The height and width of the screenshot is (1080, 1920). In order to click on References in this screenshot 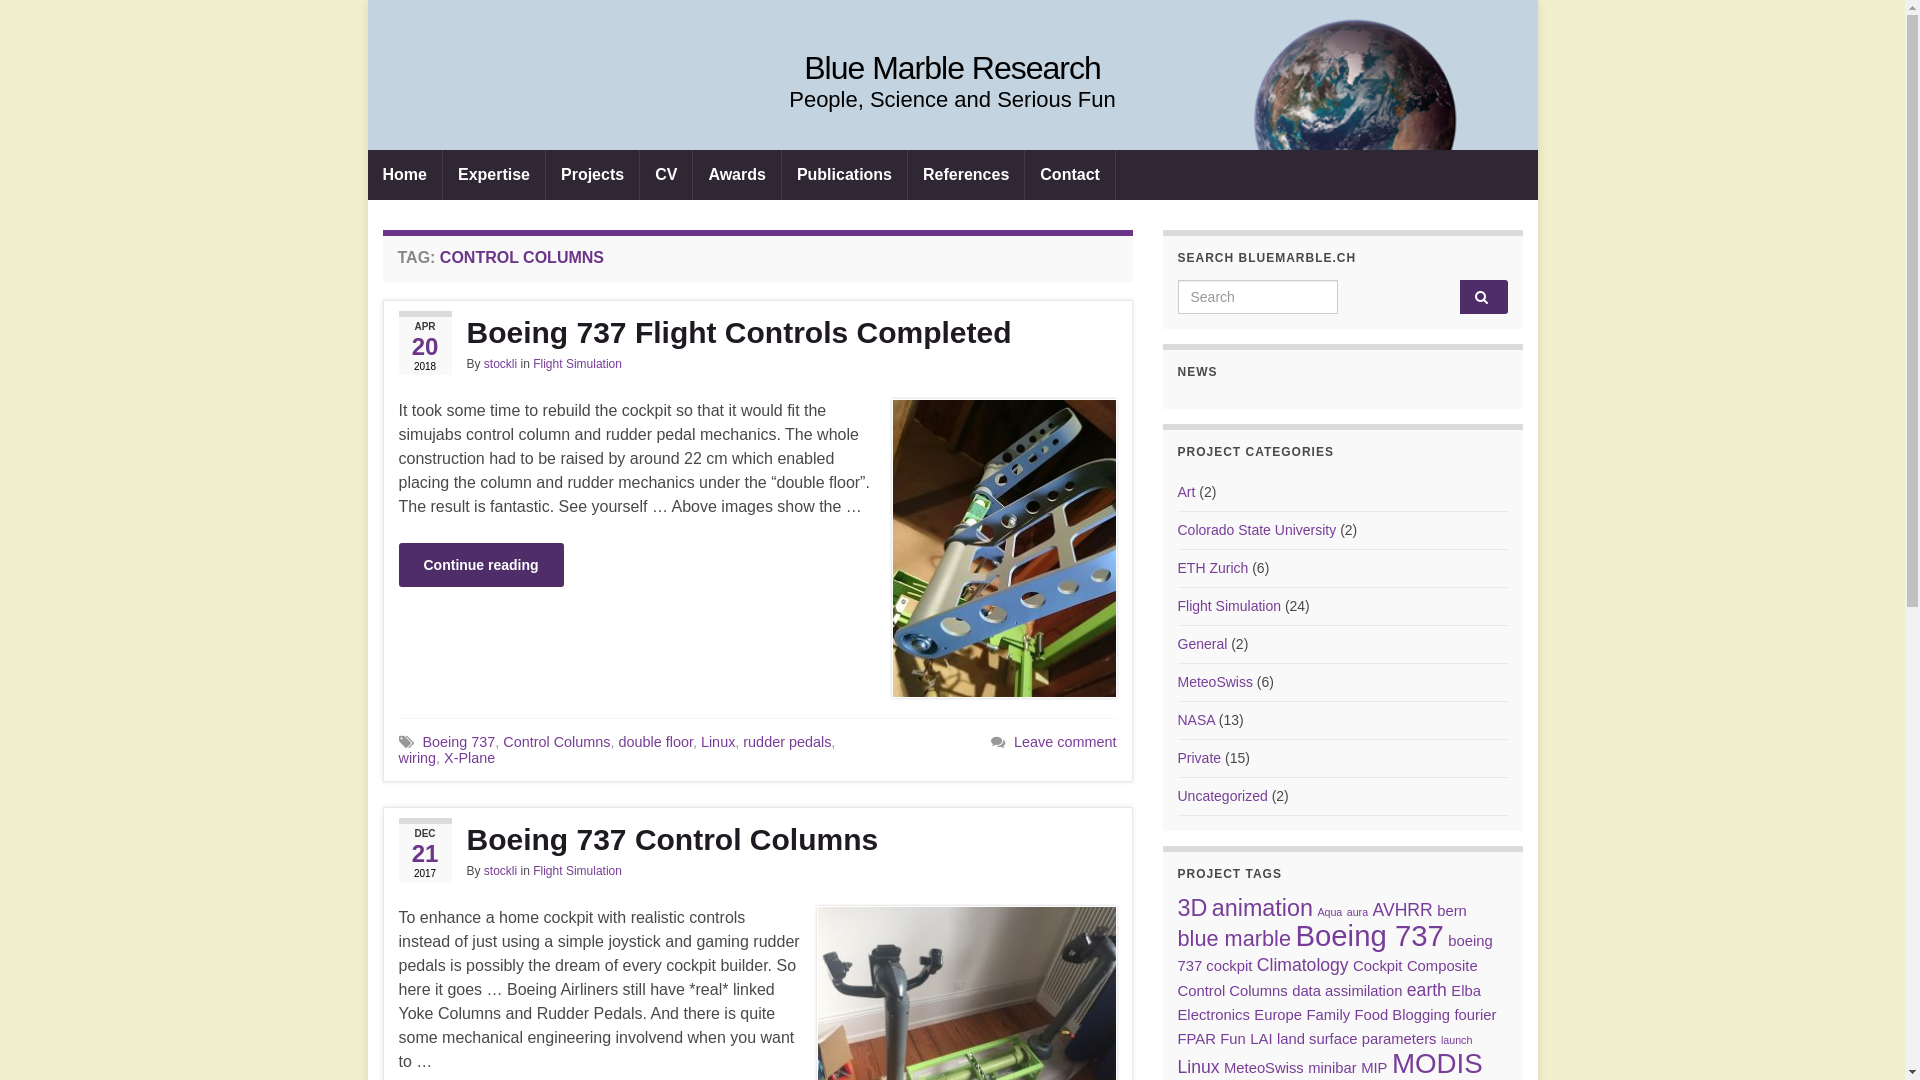, I will do `click(966, 175)`.